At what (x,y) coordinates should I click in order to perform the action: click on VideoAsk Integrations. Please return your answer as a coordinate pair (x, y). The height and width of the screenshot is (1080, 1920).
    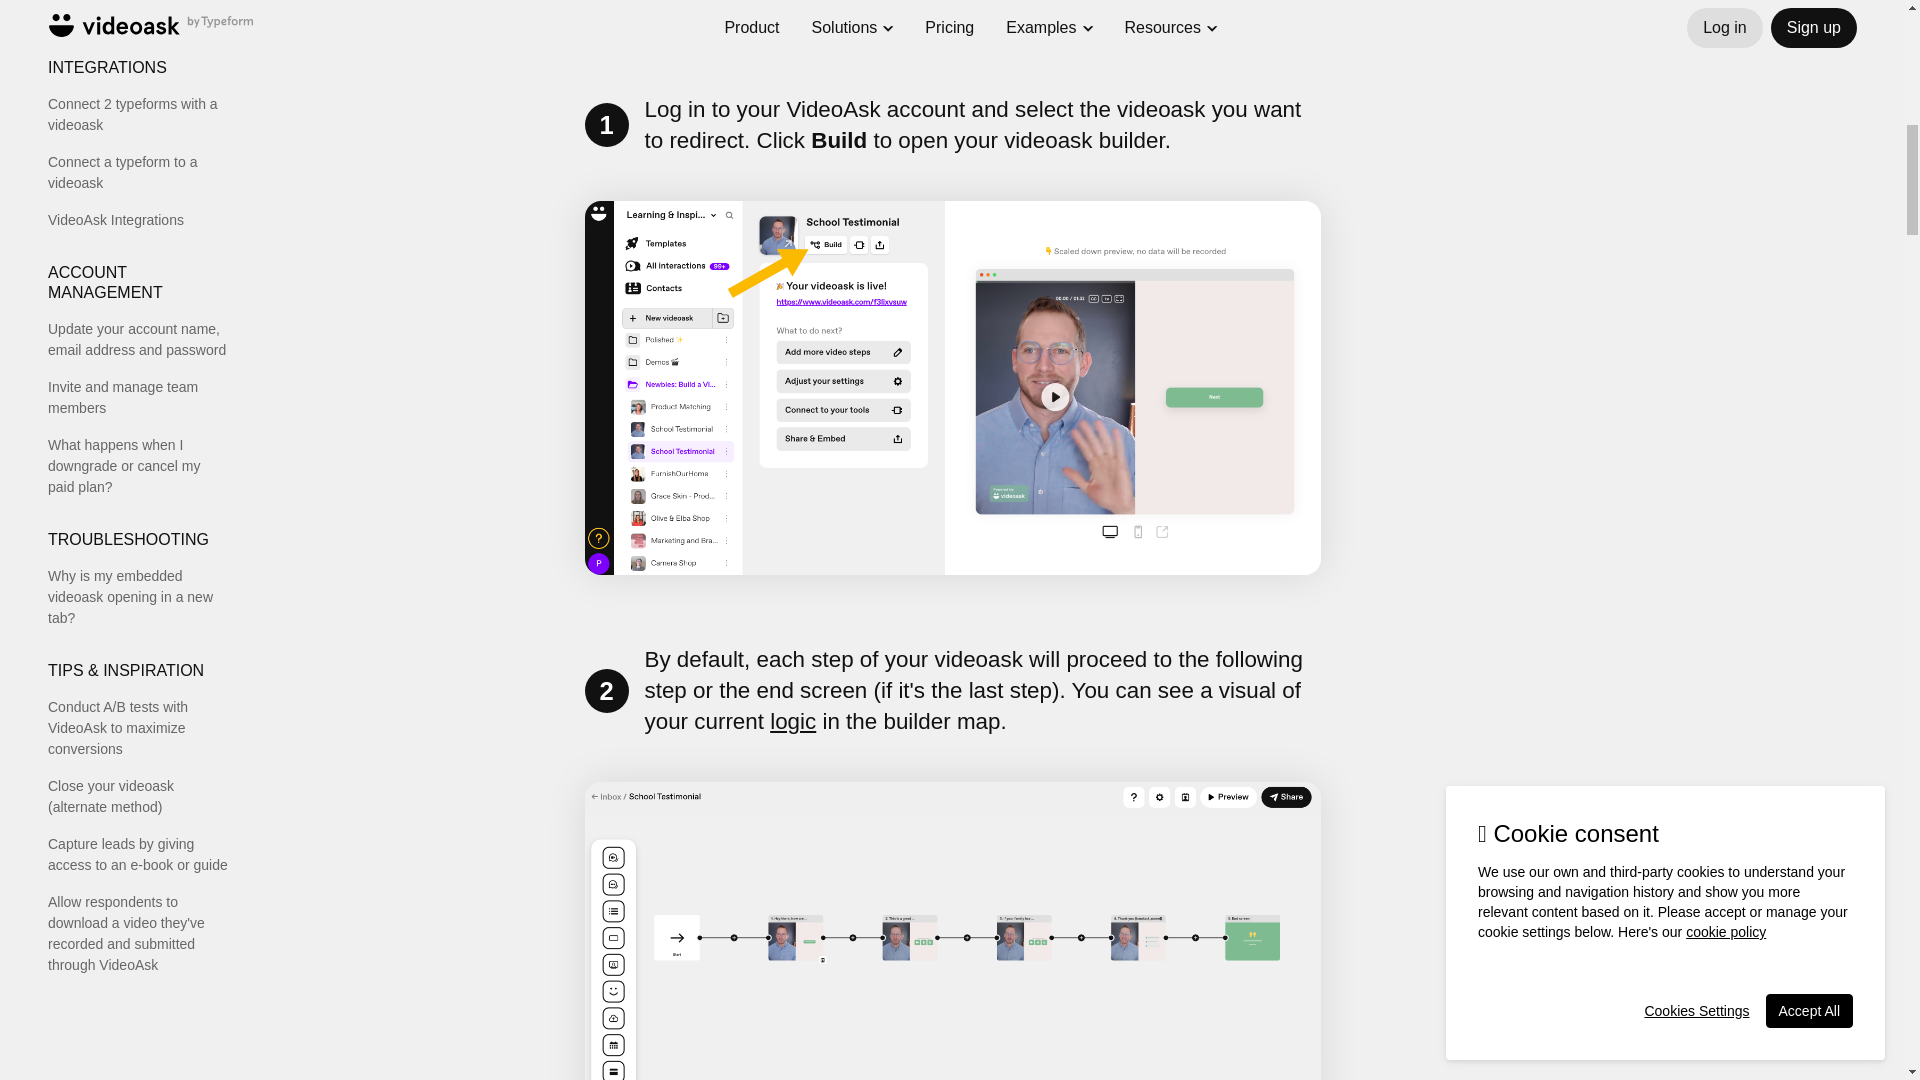
    Looking at the image, I should click on (139, 220).